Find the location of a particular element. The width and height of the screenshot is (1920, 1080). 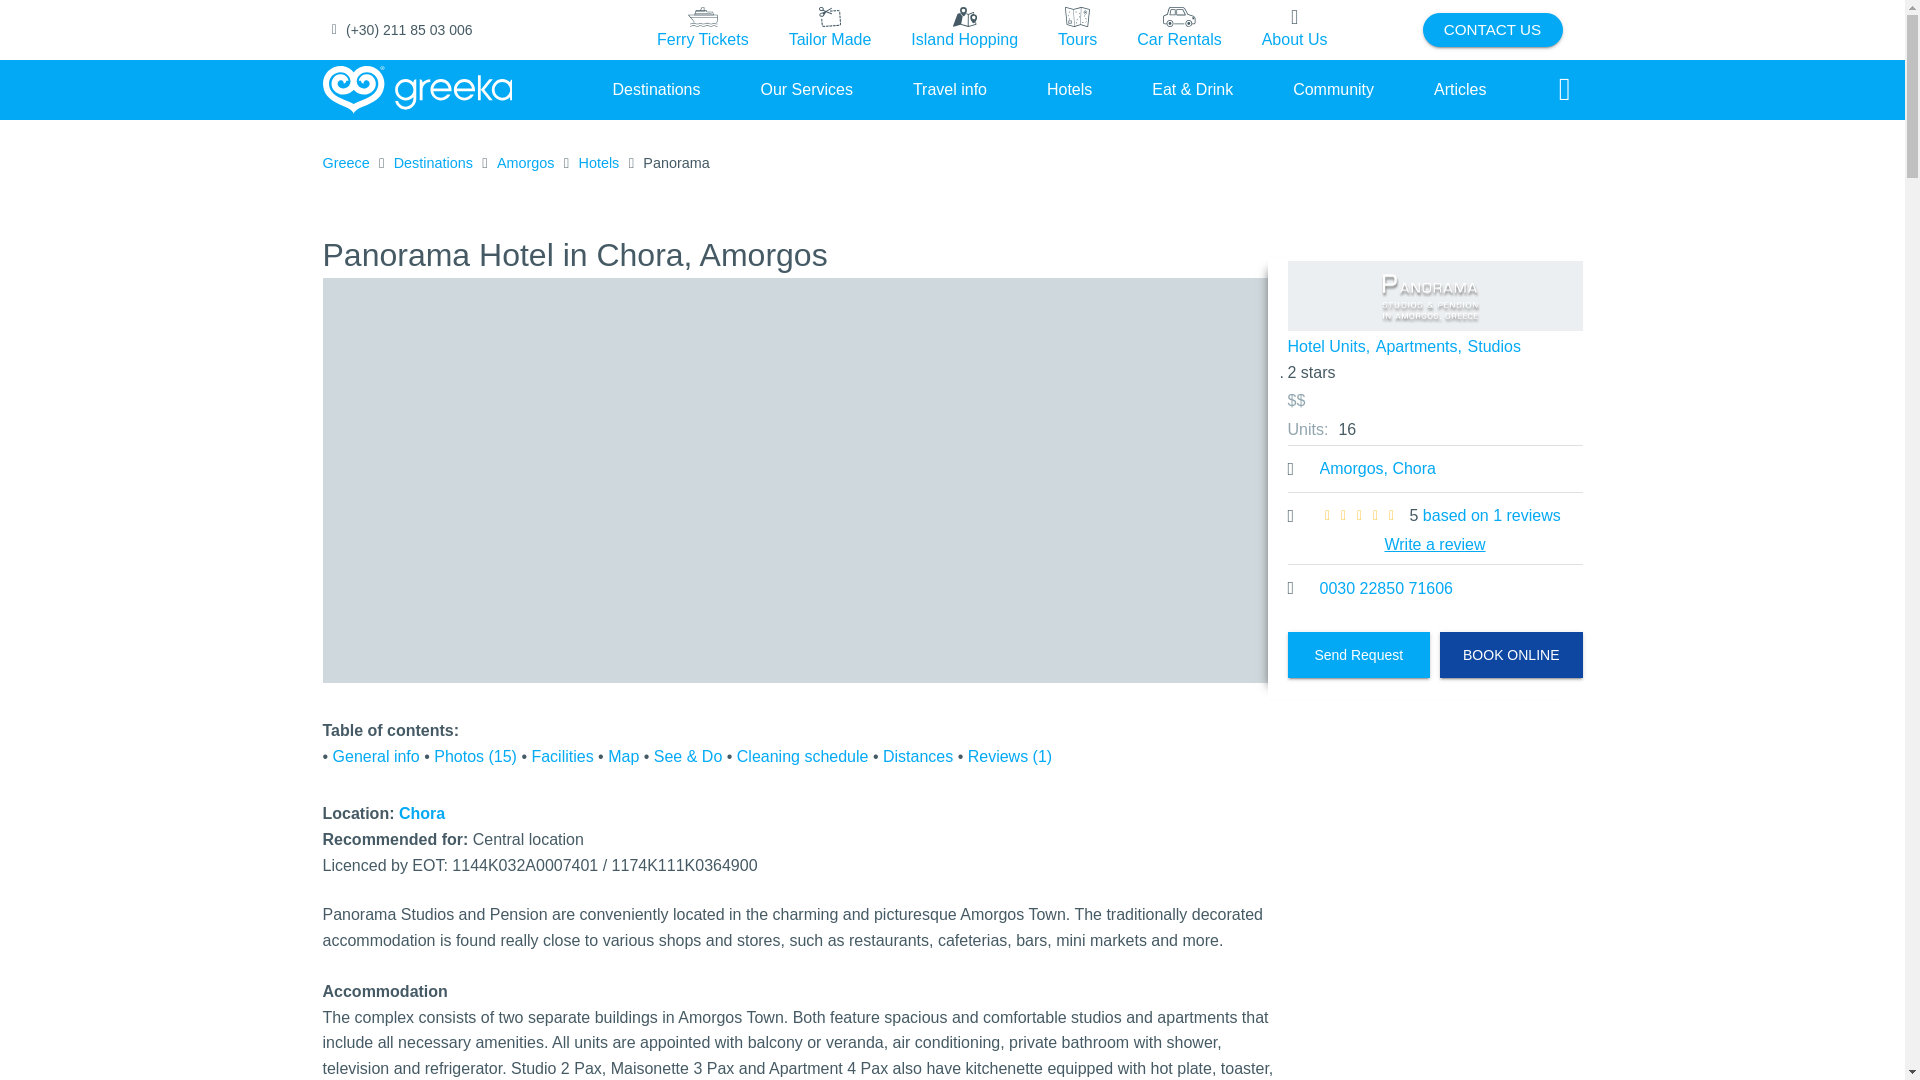

About Us is located at coordinates (1294, 30).